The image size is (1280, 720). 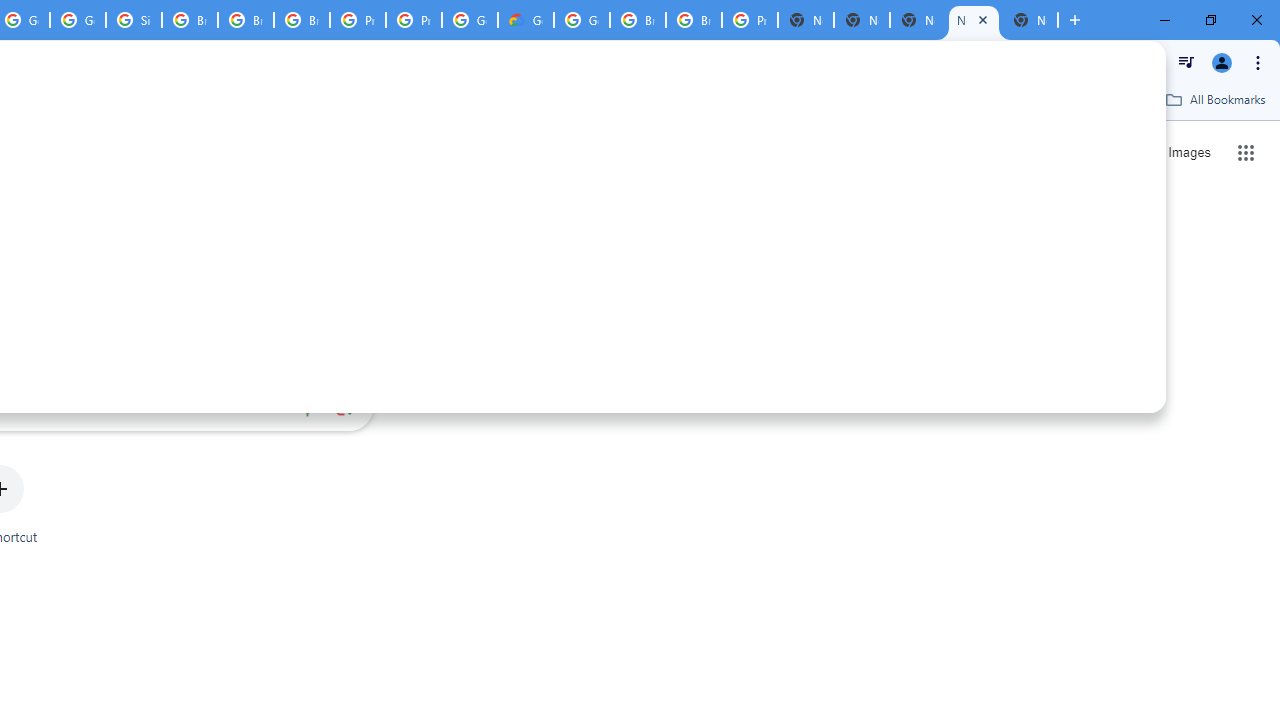 I want to click on Google Cloud Platform, so click(x=469, y=20).